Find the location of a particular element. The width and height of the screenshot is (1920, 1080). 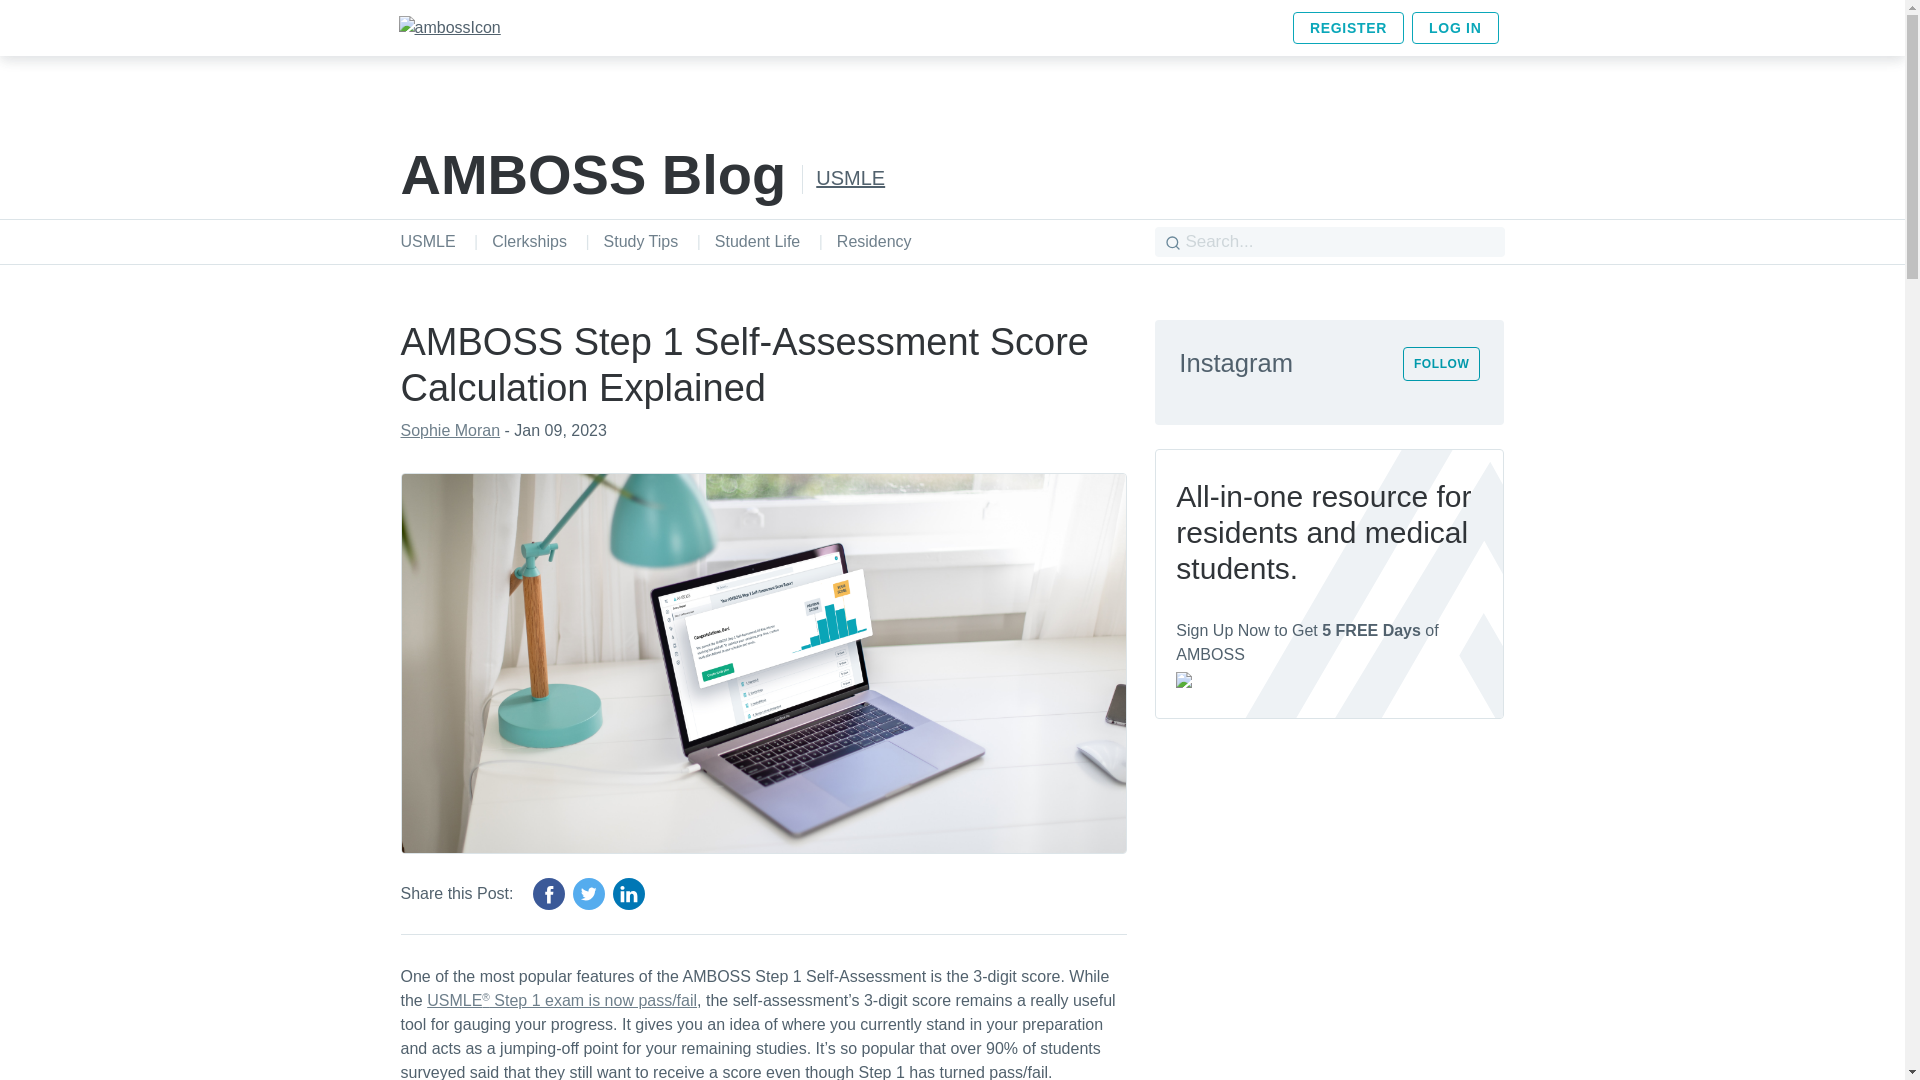

Amboss Icon is located at coordinates (448, 28).